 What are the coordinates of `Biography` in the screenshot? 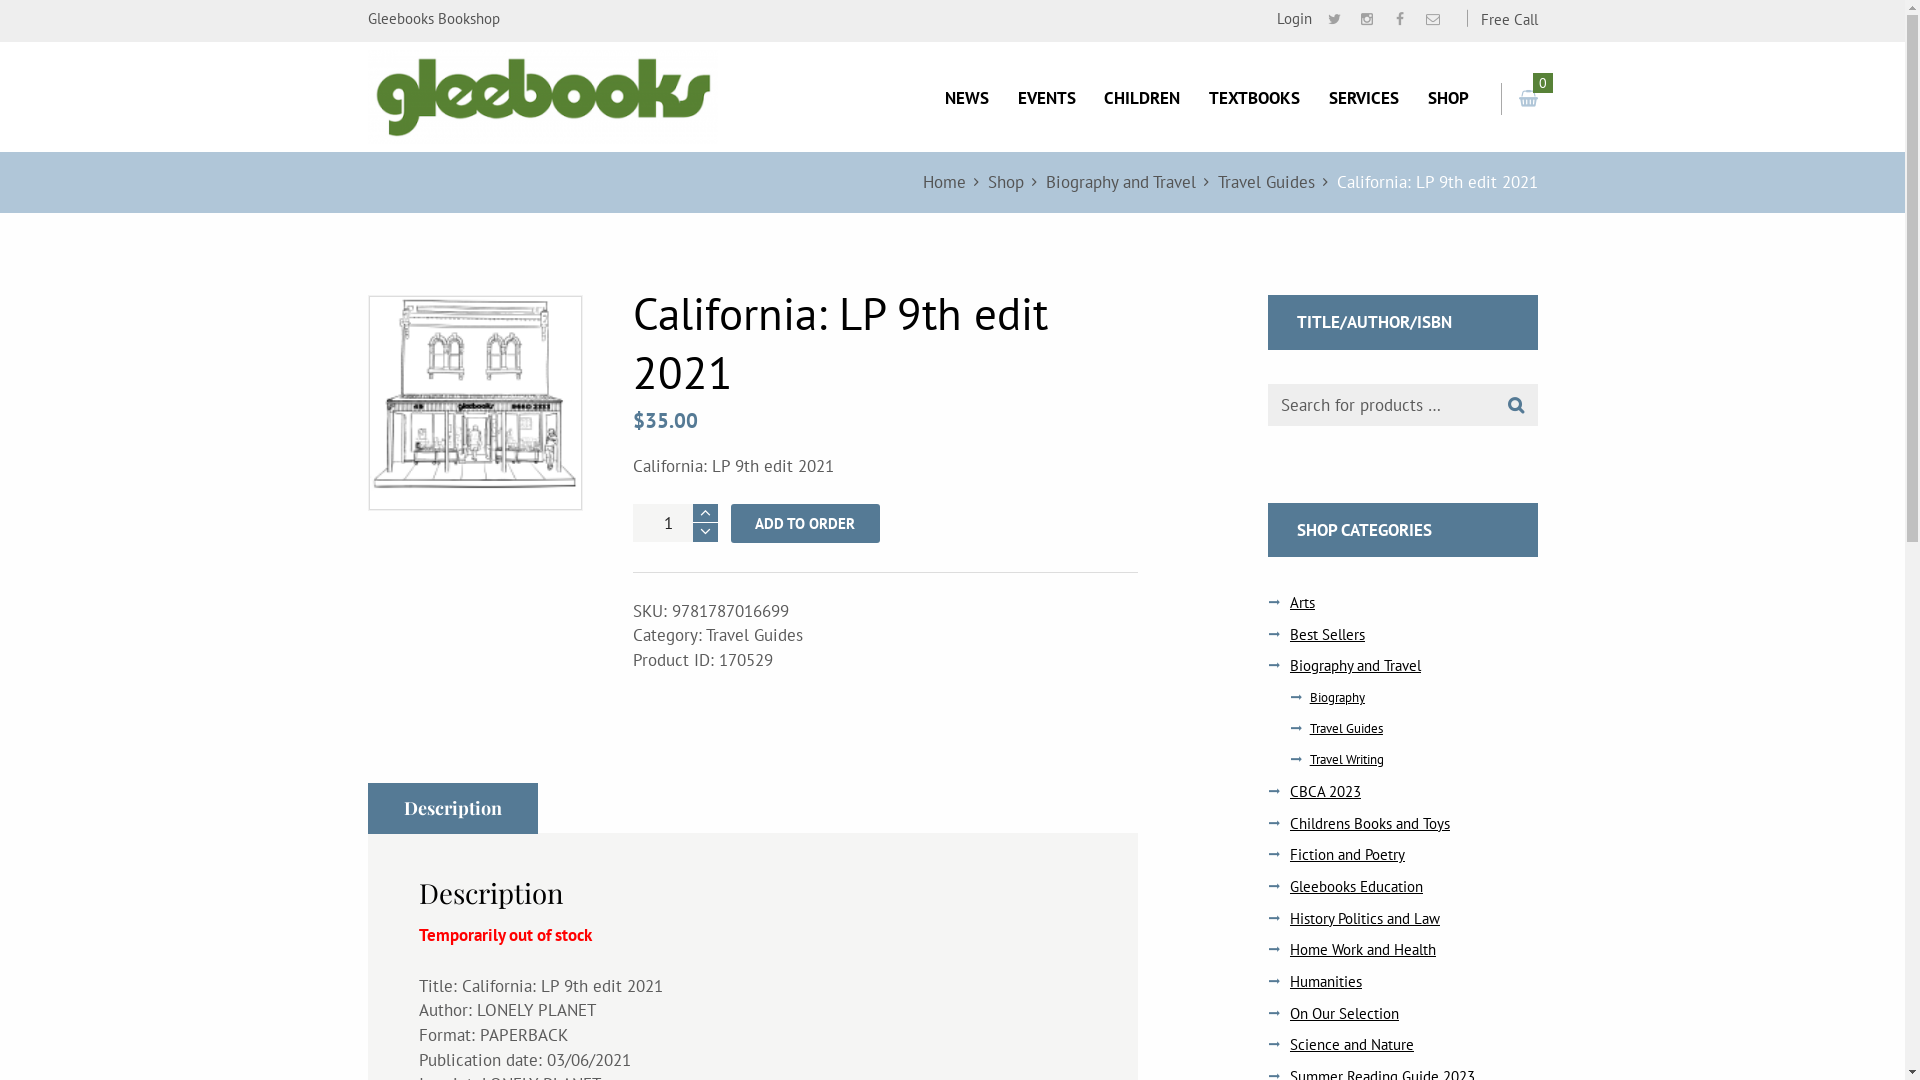 It's located at (1338, 698).